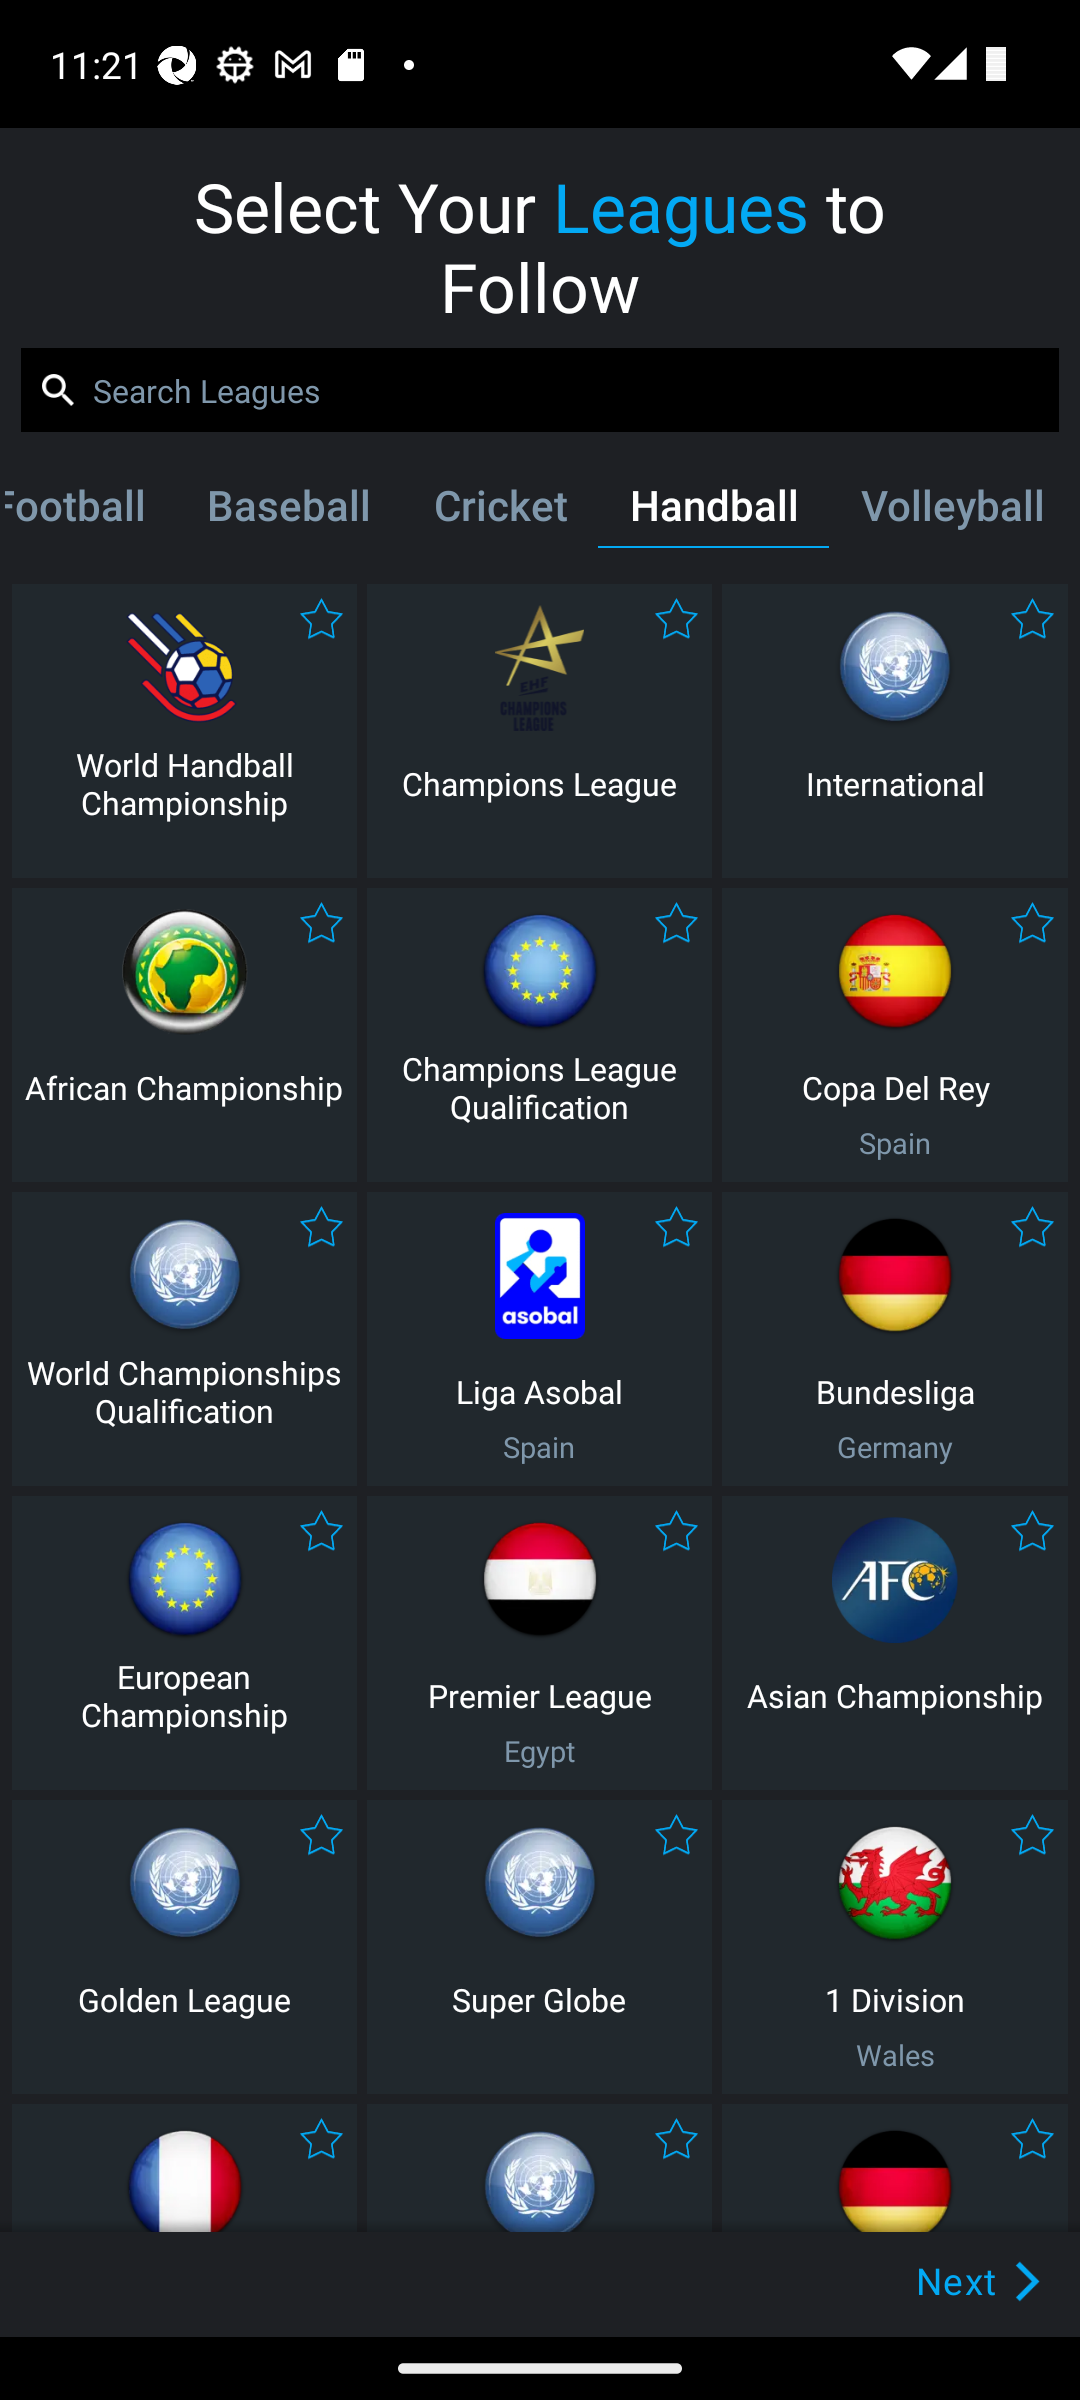 Image resolution: width=1080 pixels, height=2400 pixels. I want to click on 1 Division Wales, so click(895, 1946).